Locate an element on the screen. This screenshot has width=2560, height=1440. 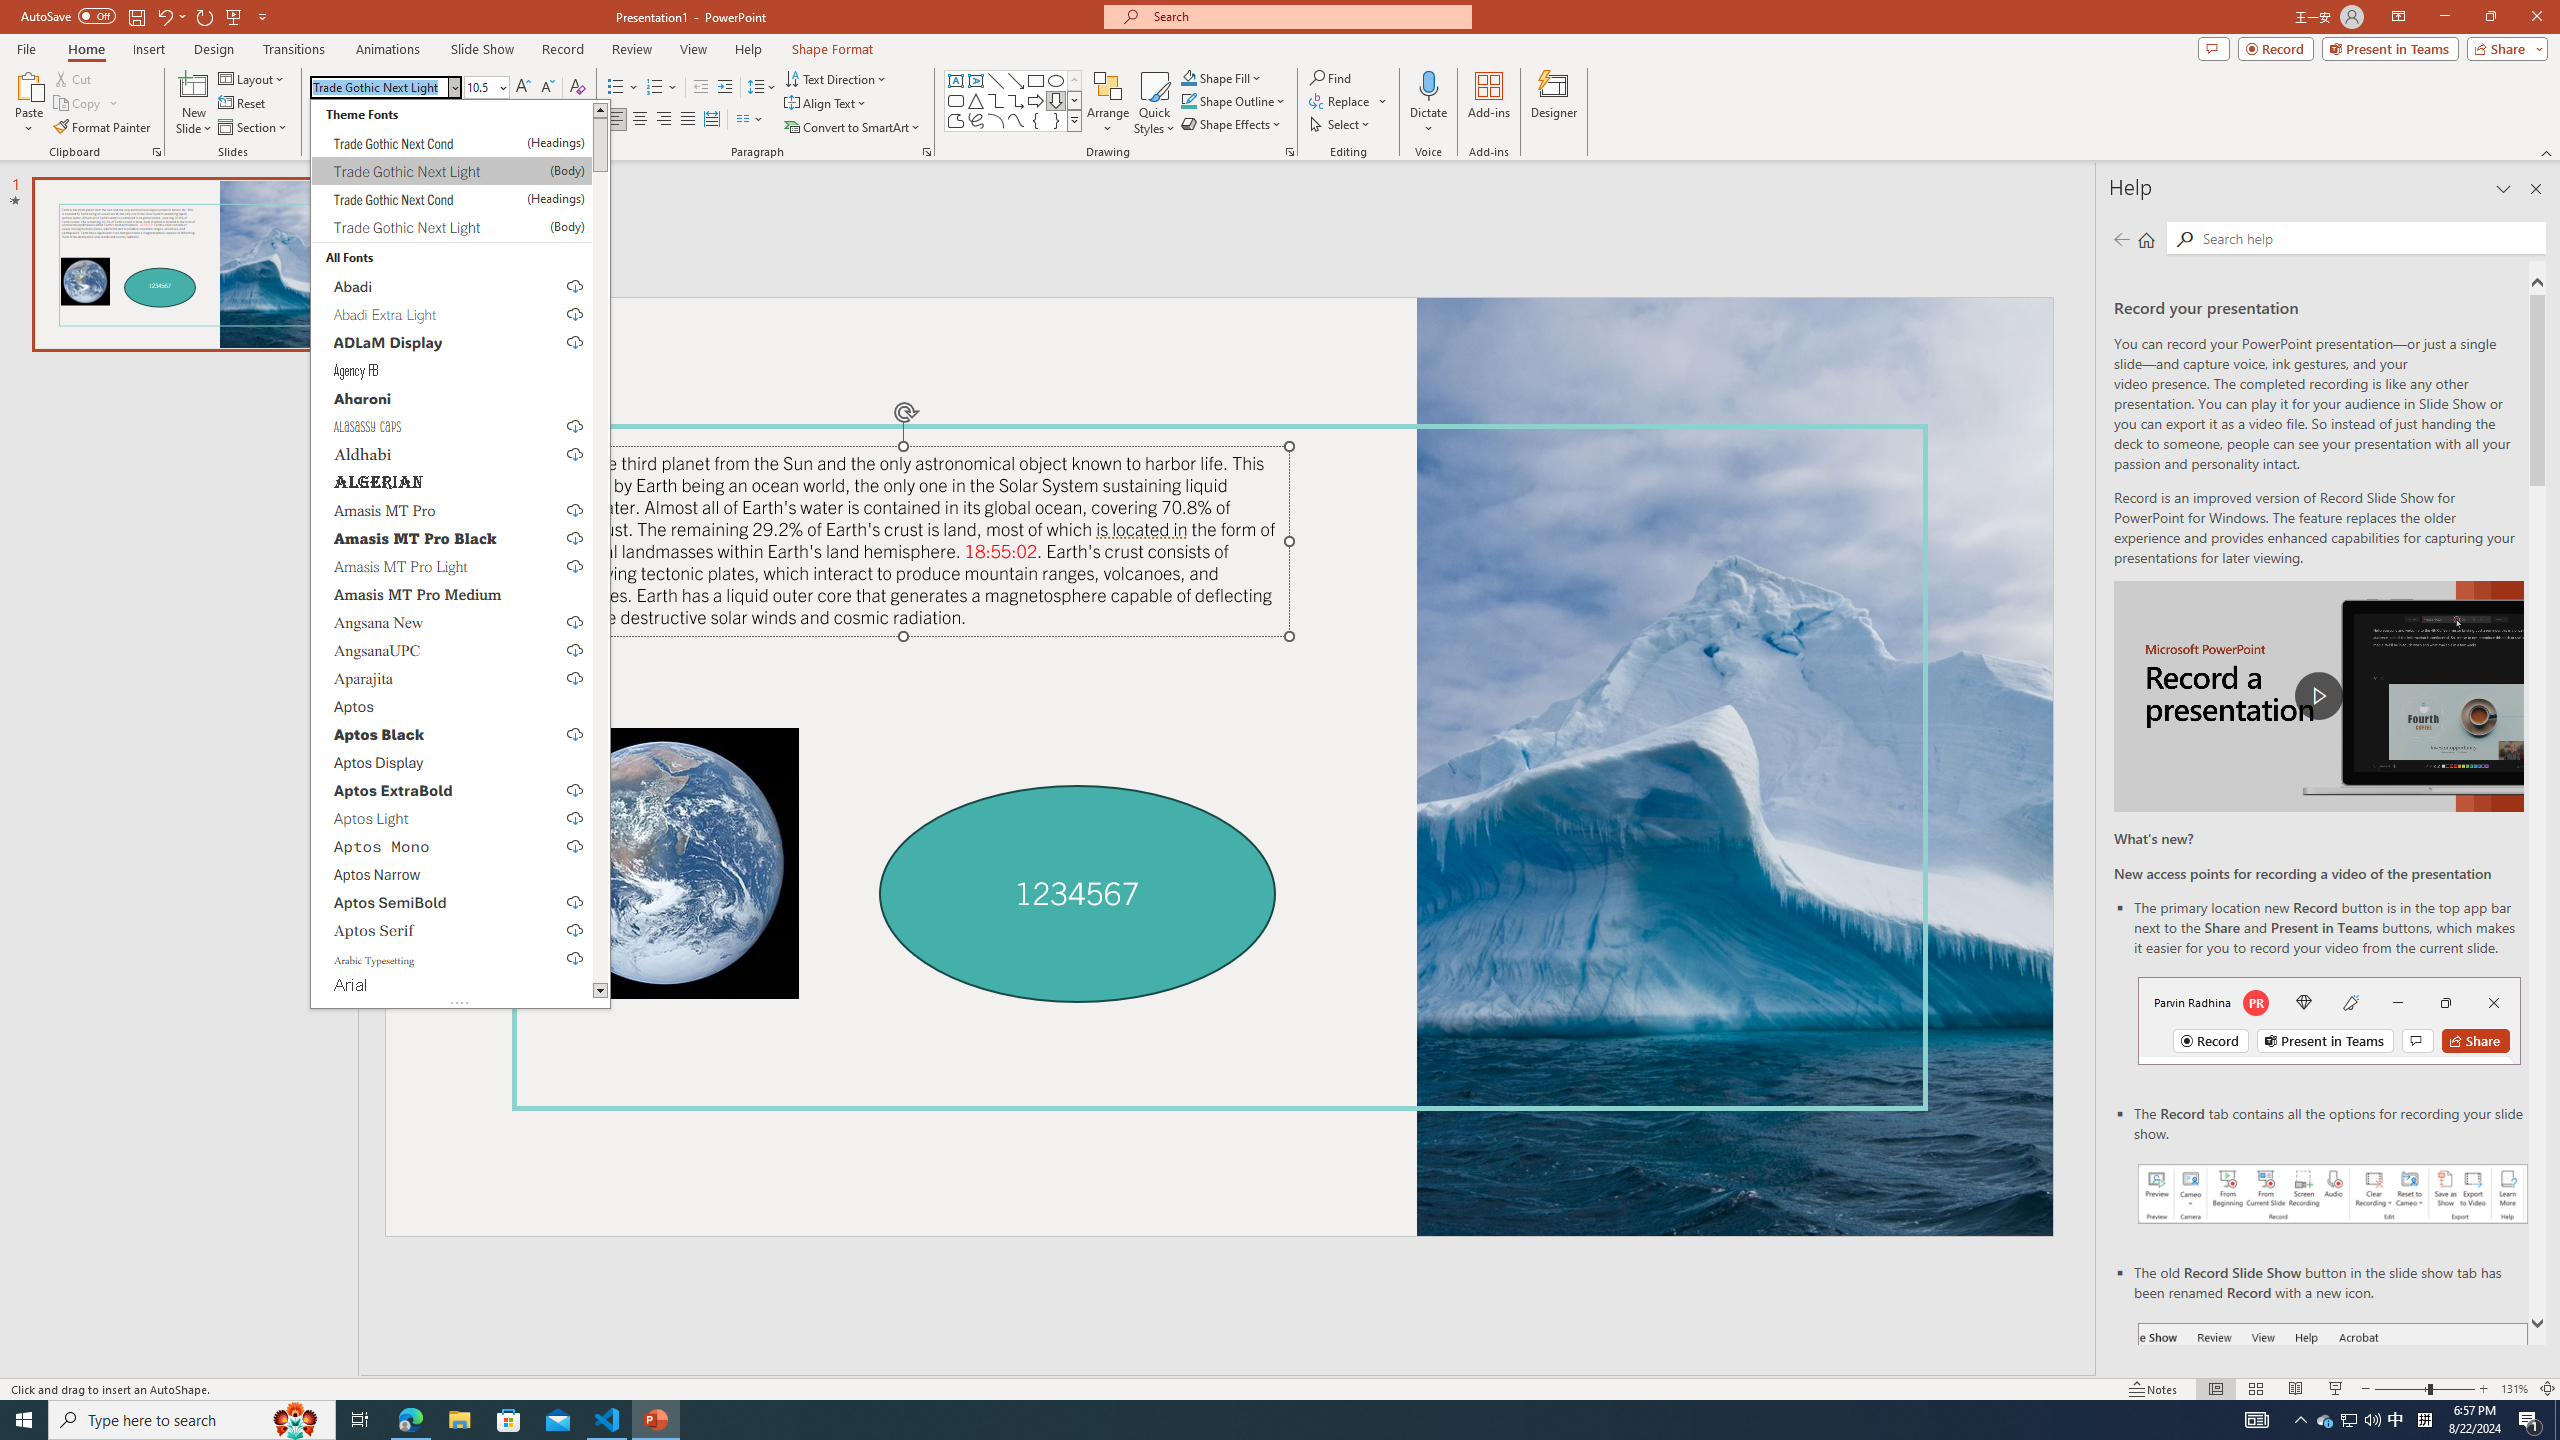
Amasis MT Pro Light, select to download is located at coordinates (452, 566).